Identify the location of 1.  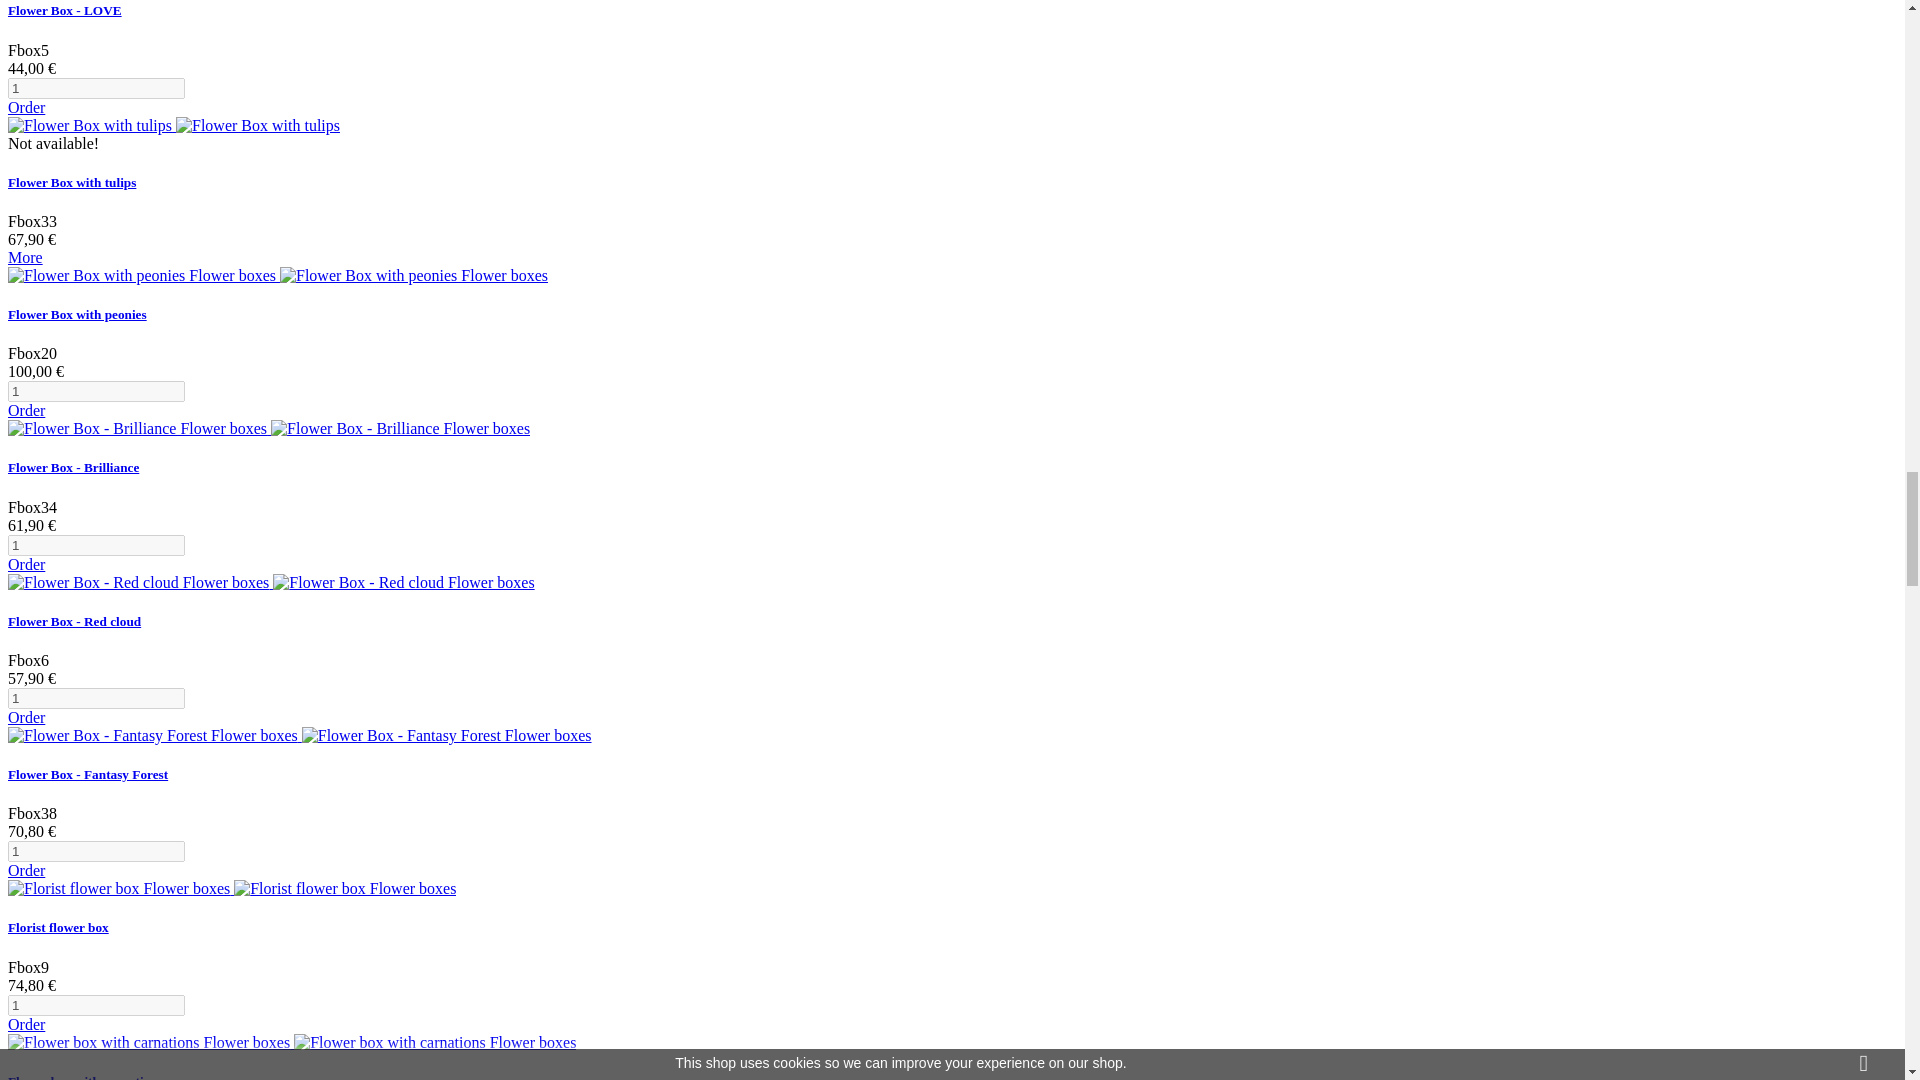
(96, 1005).